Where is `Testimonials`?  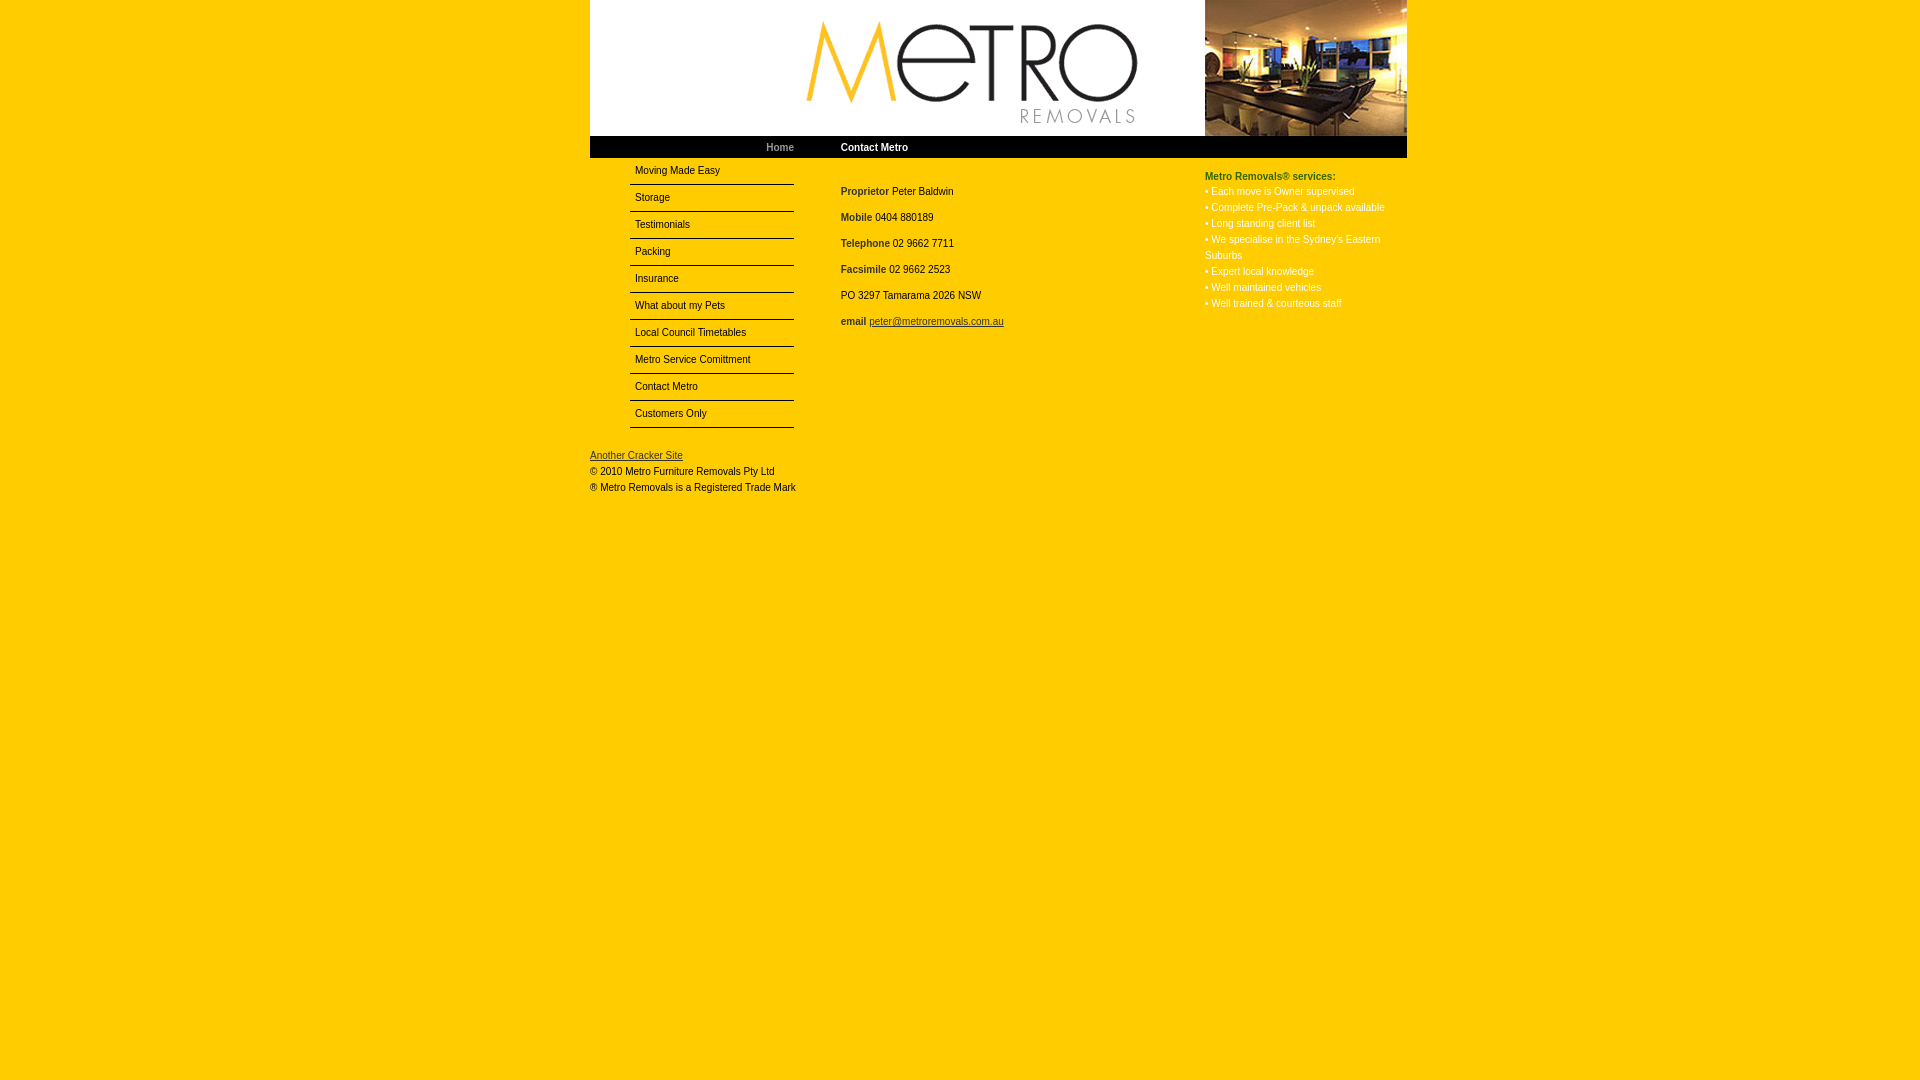
Testimonials is located at coordinates (712, 225).